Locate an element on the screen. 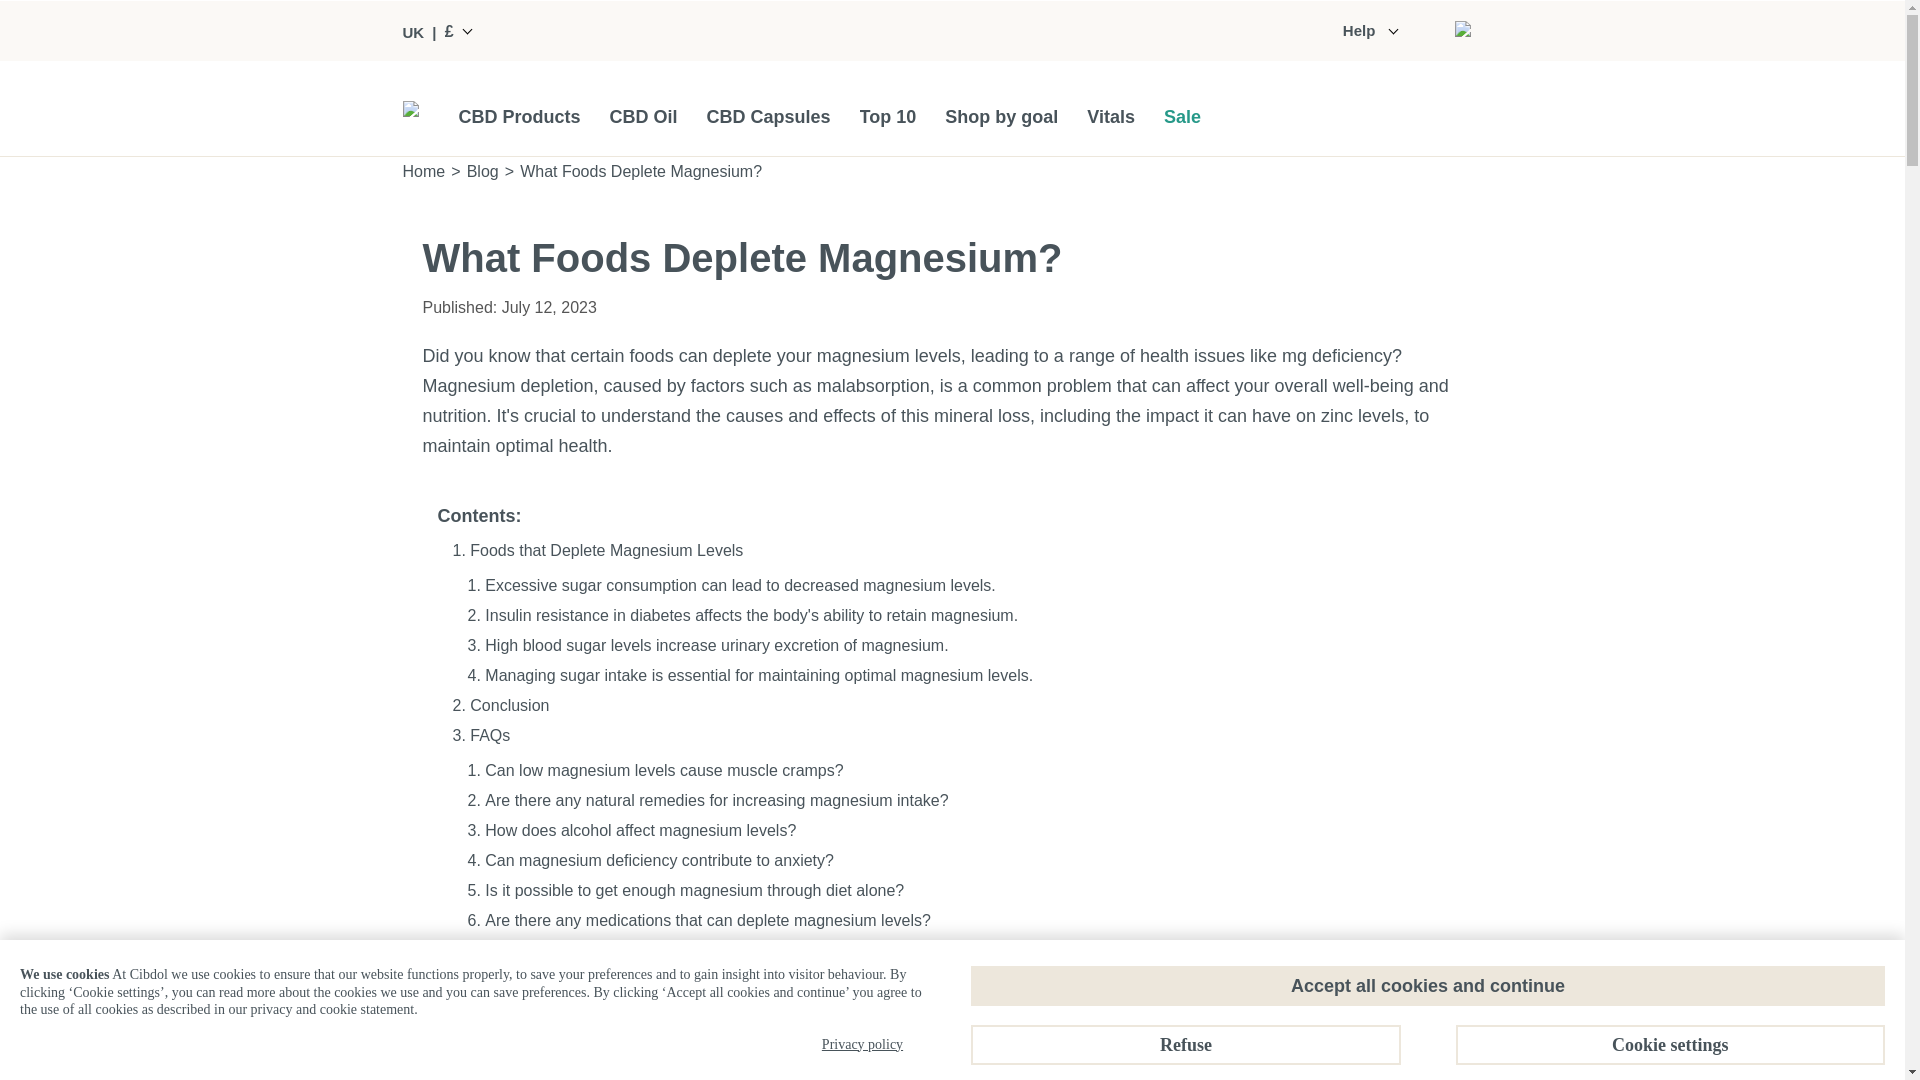 This screenshot has height=1080, width=1920. Shop by goal is located at coordinates (1000, 116).